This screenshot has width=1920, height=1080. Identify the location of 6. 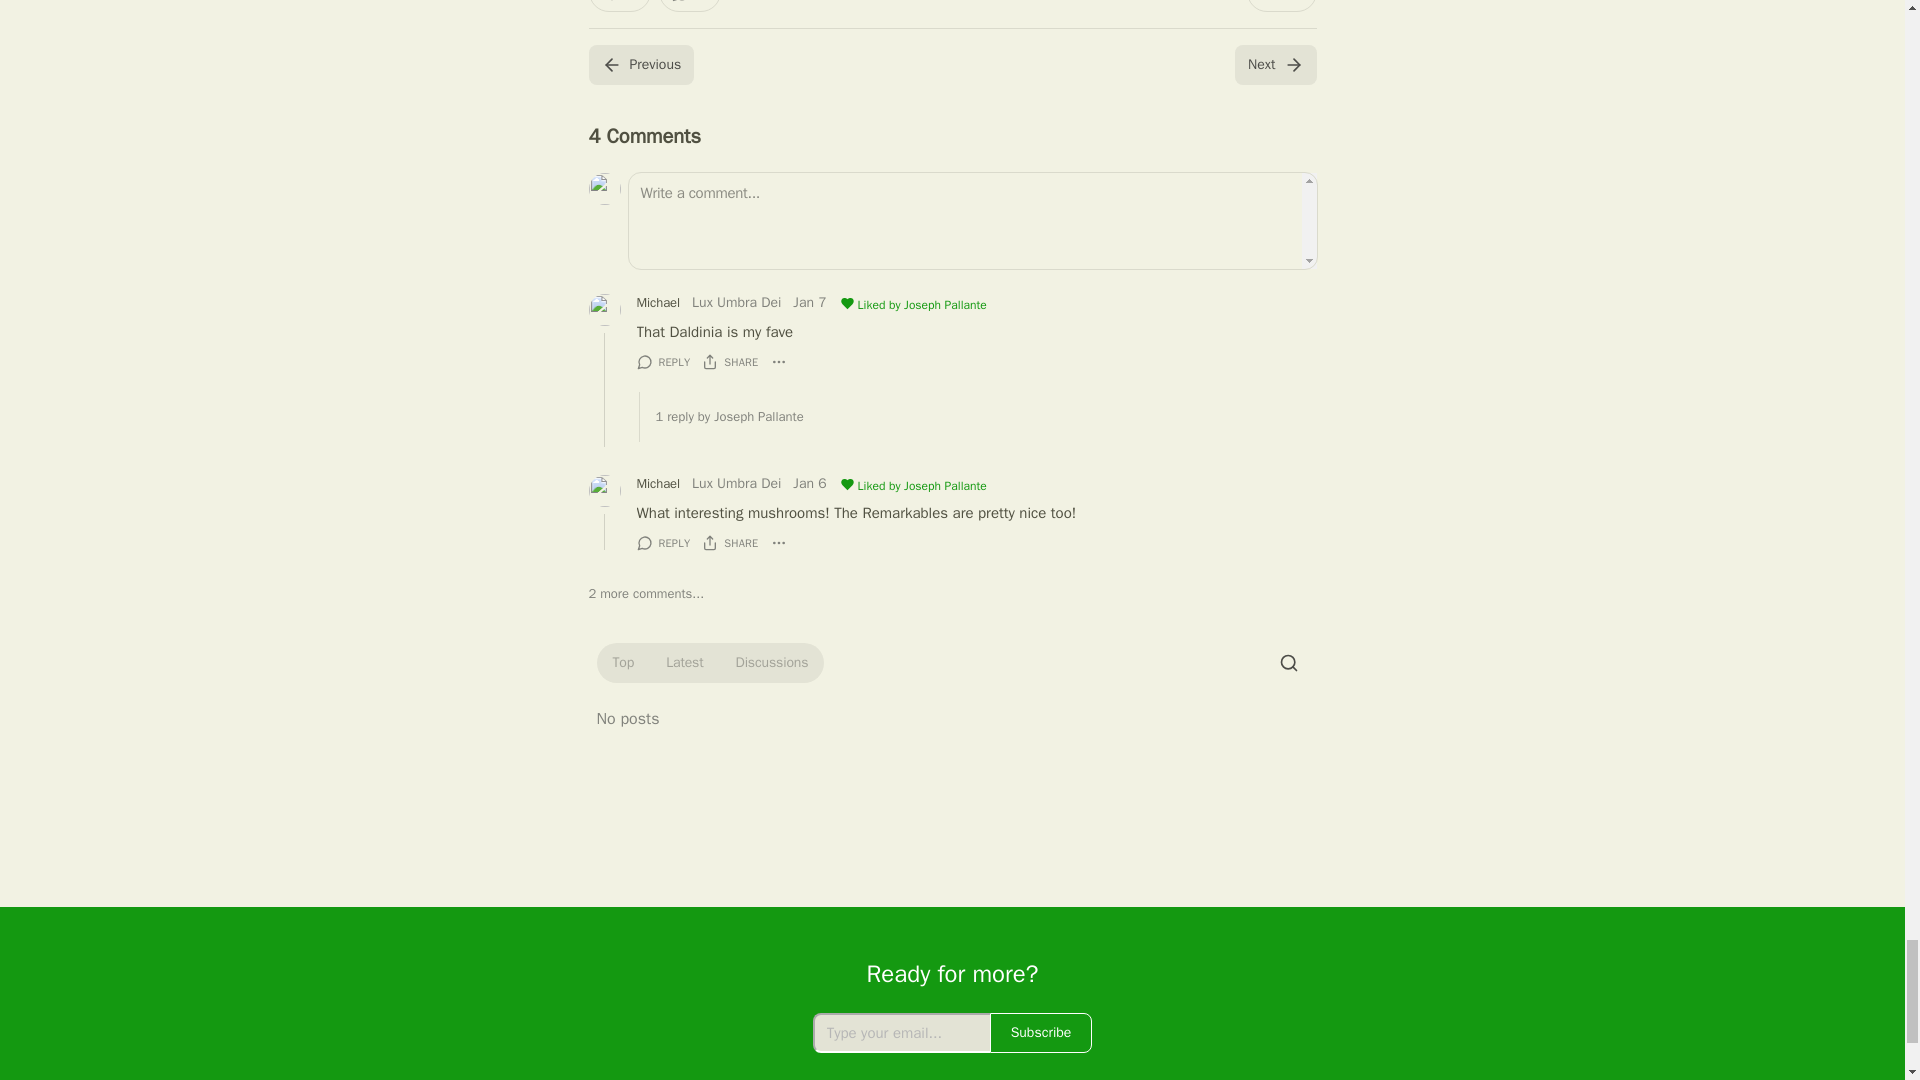
(618, 6).